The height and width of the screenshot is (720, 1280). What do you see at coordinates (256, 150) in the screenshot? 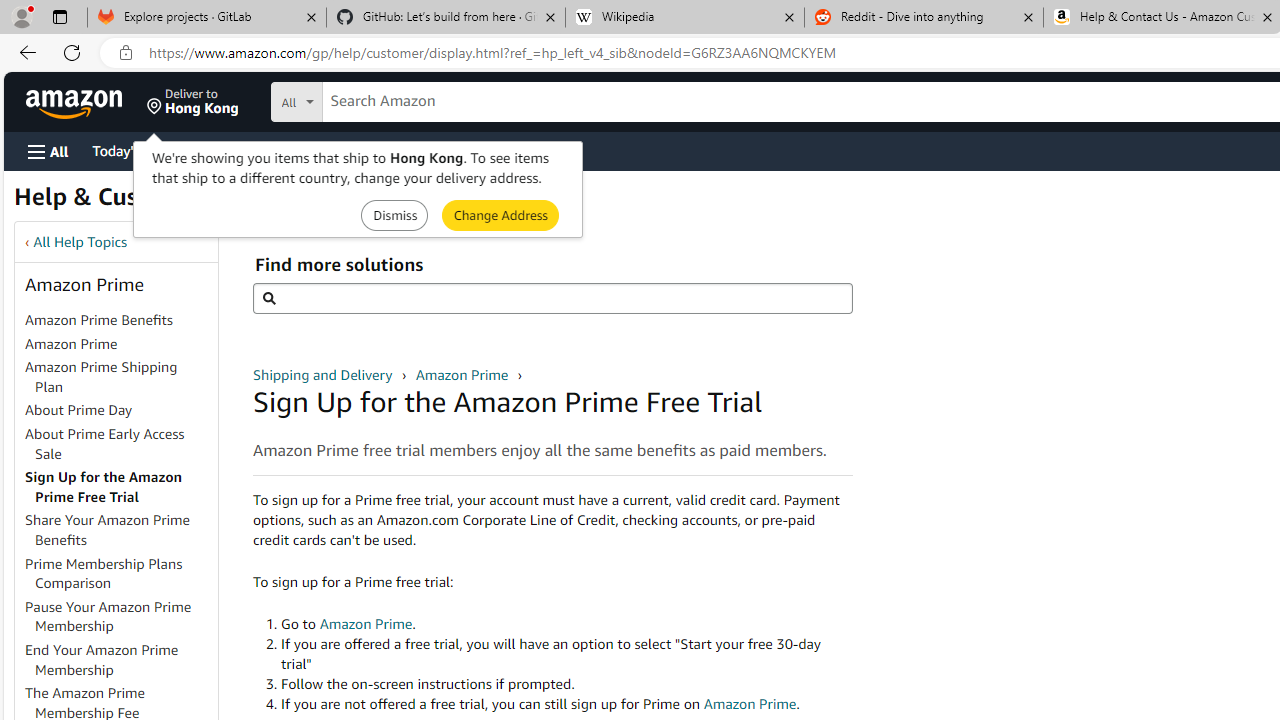
I see `Customer Service` at bounding box center [256, 150].